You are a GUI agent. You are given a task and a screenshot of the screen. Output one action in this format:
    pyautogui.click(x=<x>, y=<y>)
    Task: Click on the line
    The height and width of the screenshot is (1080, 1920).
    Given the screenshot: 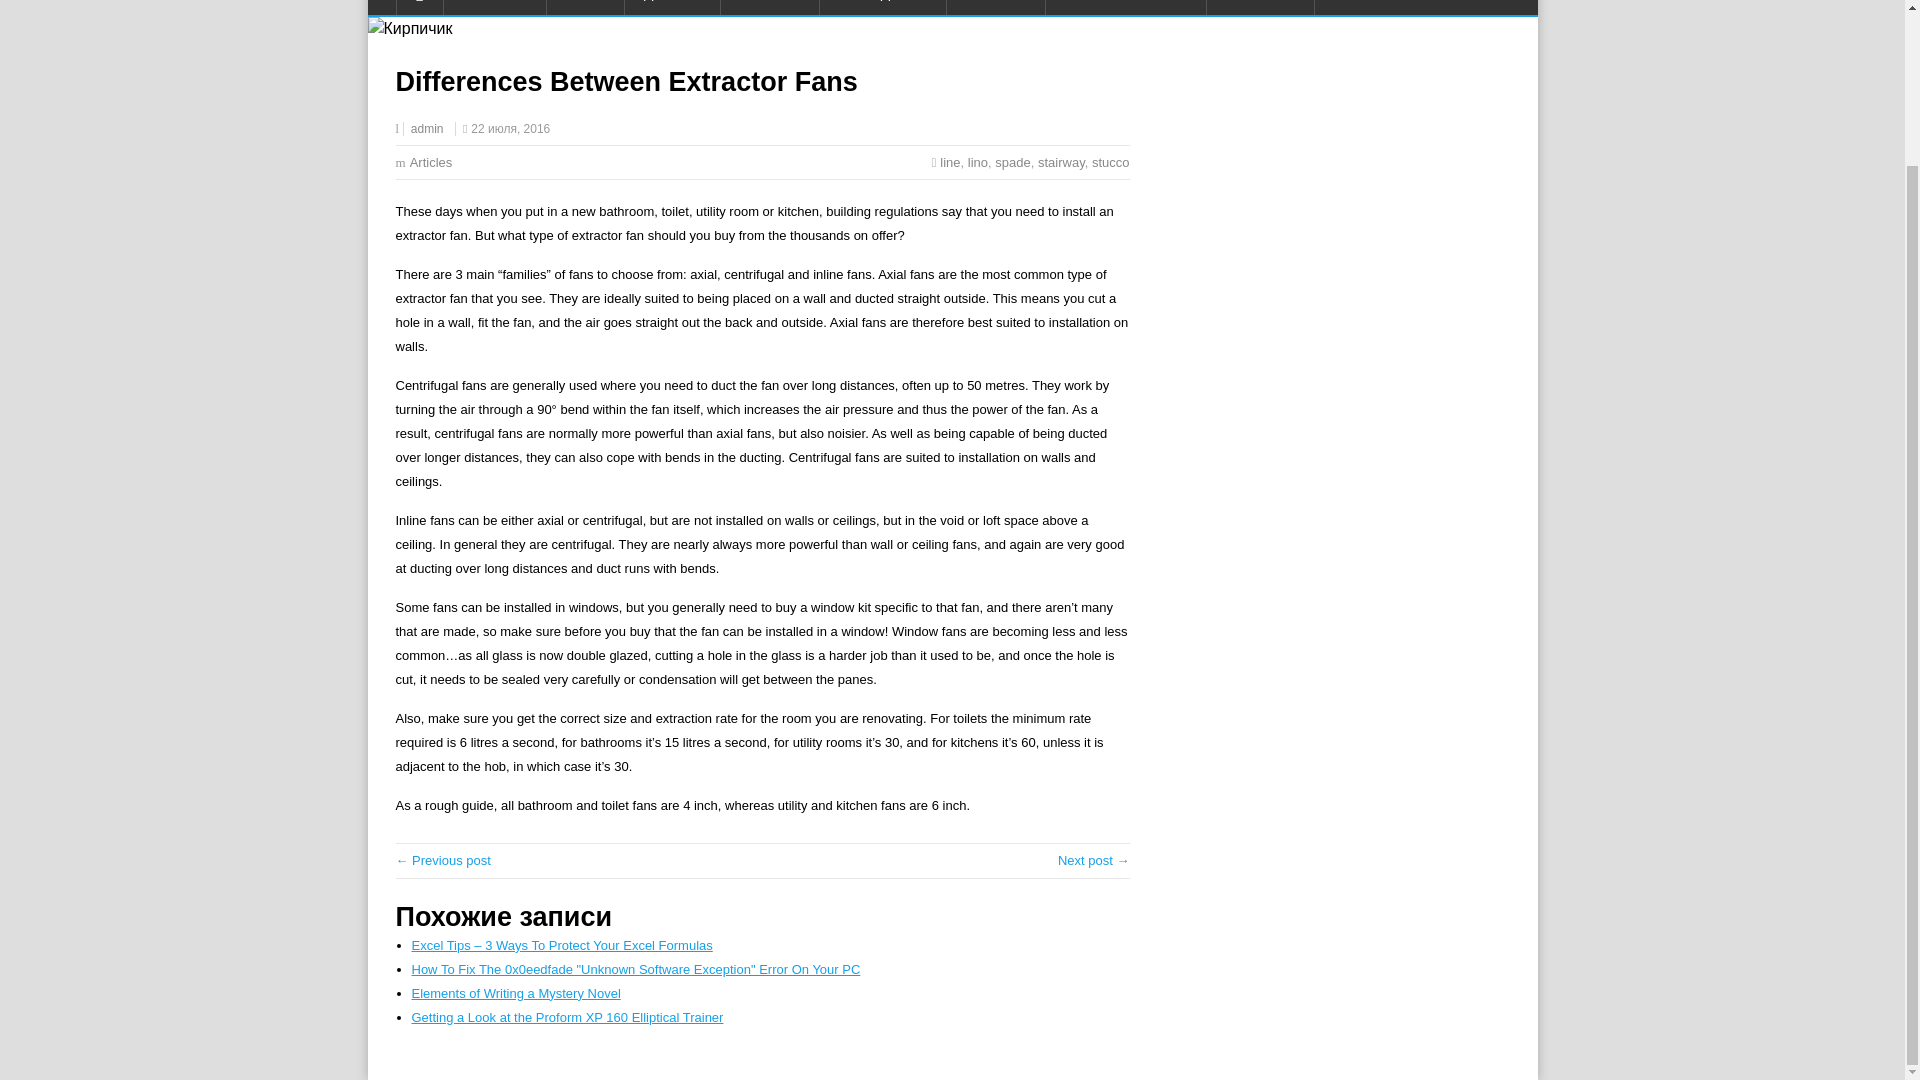 What is the action you would take?
    pyautogui.click(x=950, y=162)
    